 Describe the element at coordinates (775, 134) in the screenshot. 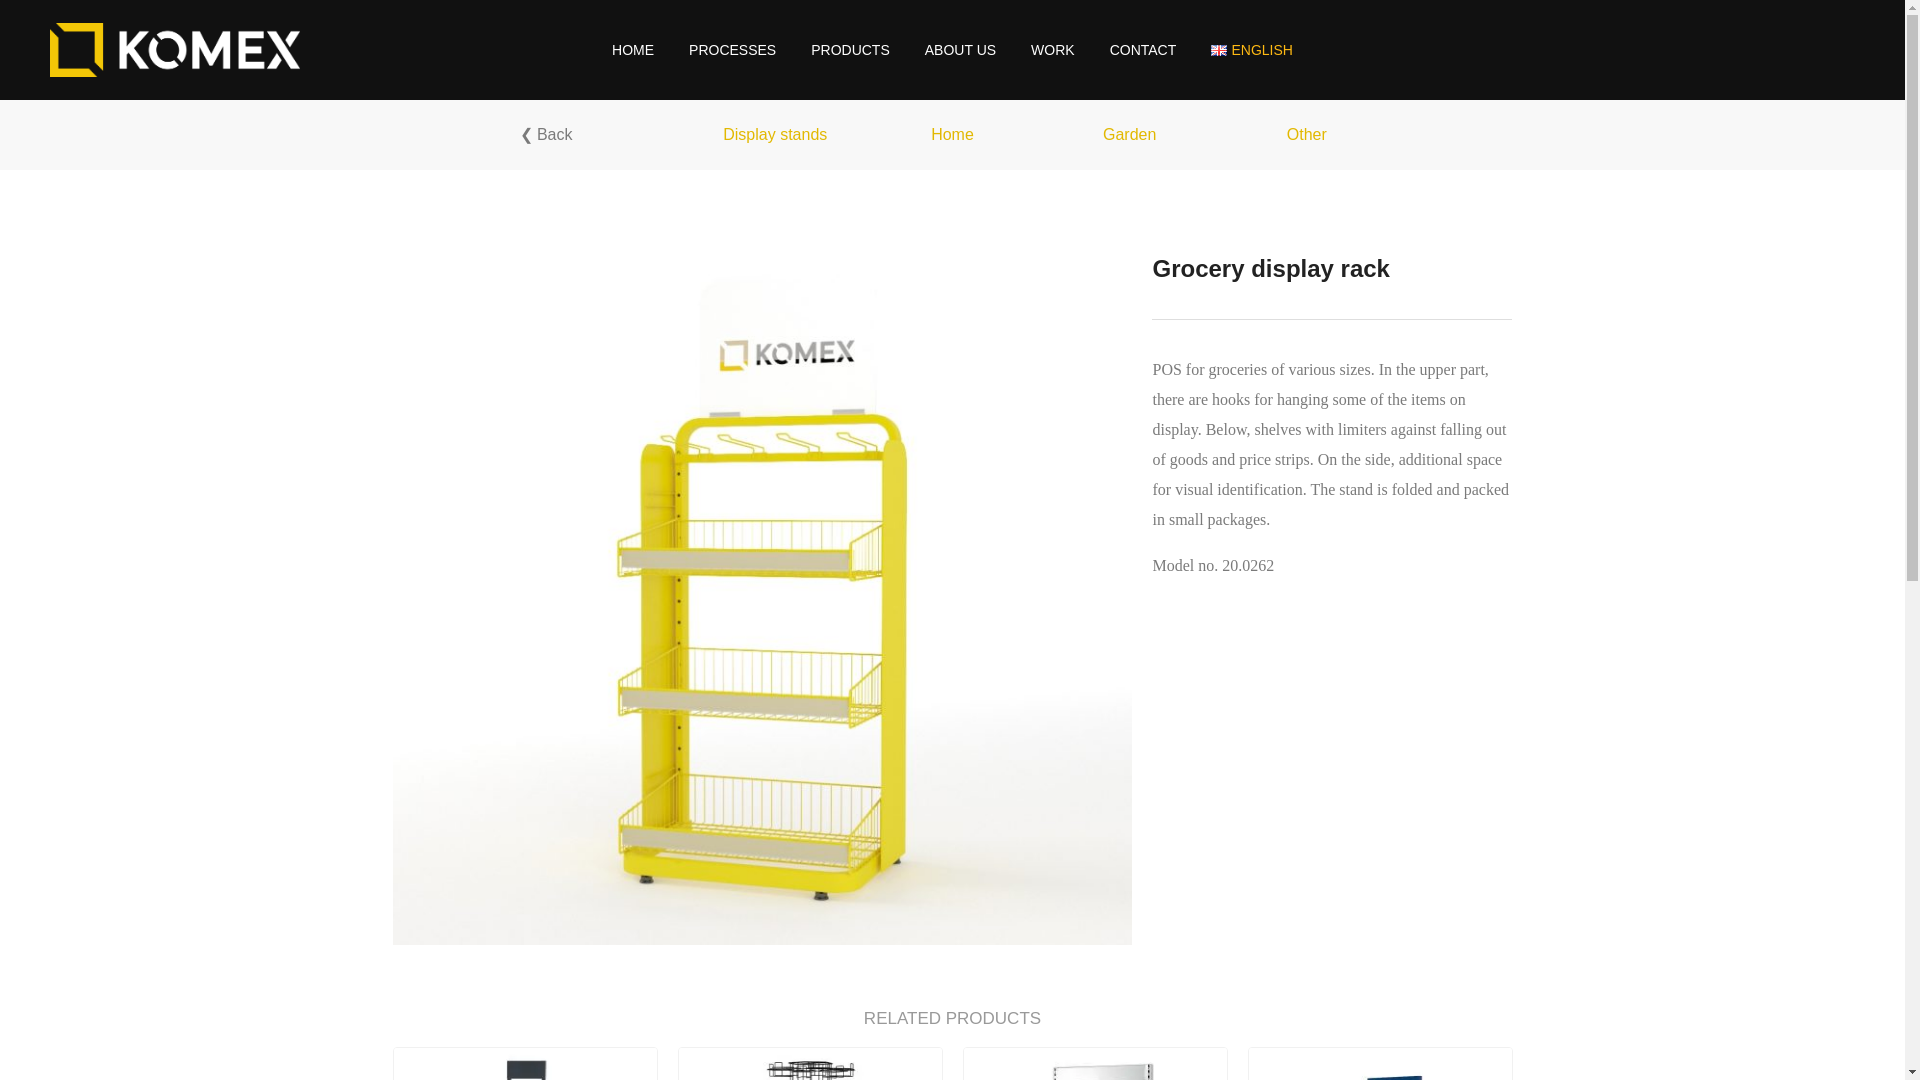

I see `Display stands` at that location.